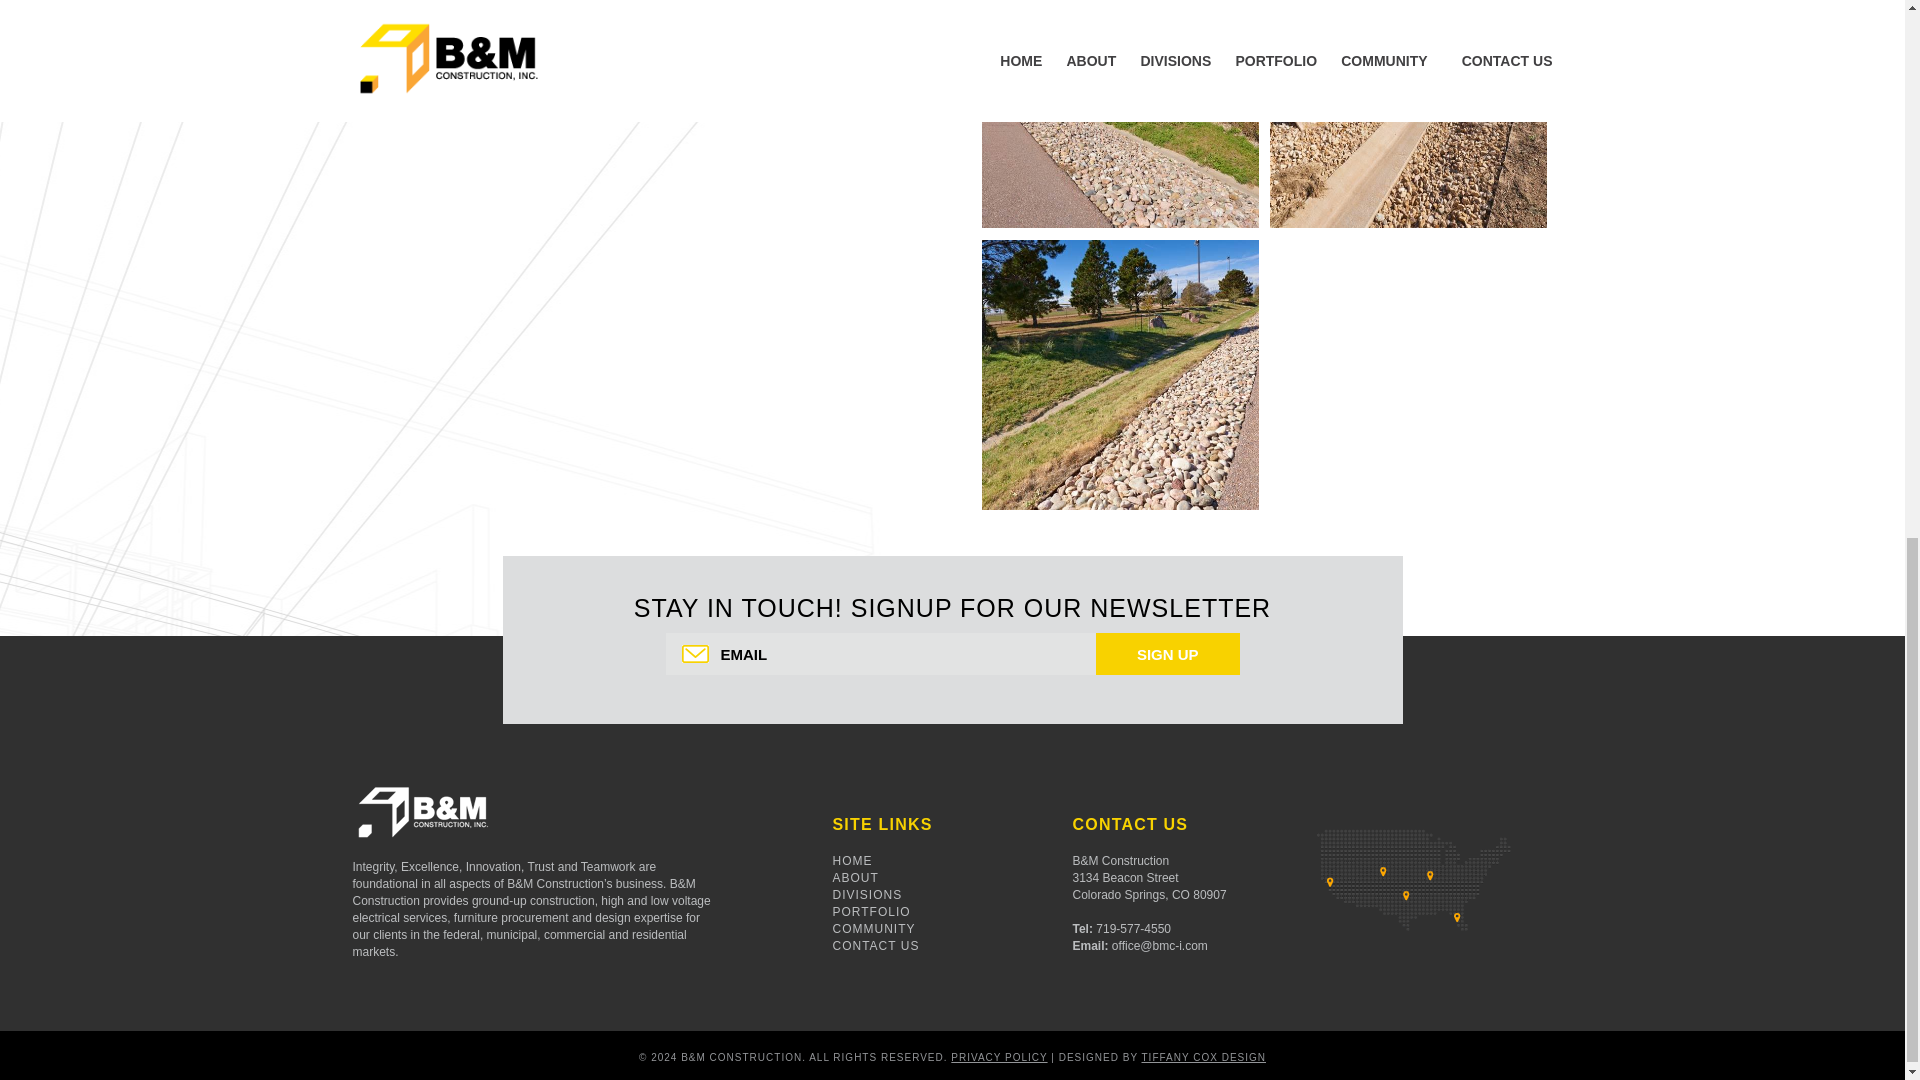  What do you see at coordinates (1204, 1056) in the screenshot?
I see `TIFFANY COX DESIGN` at bounding box center [1204, 1056].